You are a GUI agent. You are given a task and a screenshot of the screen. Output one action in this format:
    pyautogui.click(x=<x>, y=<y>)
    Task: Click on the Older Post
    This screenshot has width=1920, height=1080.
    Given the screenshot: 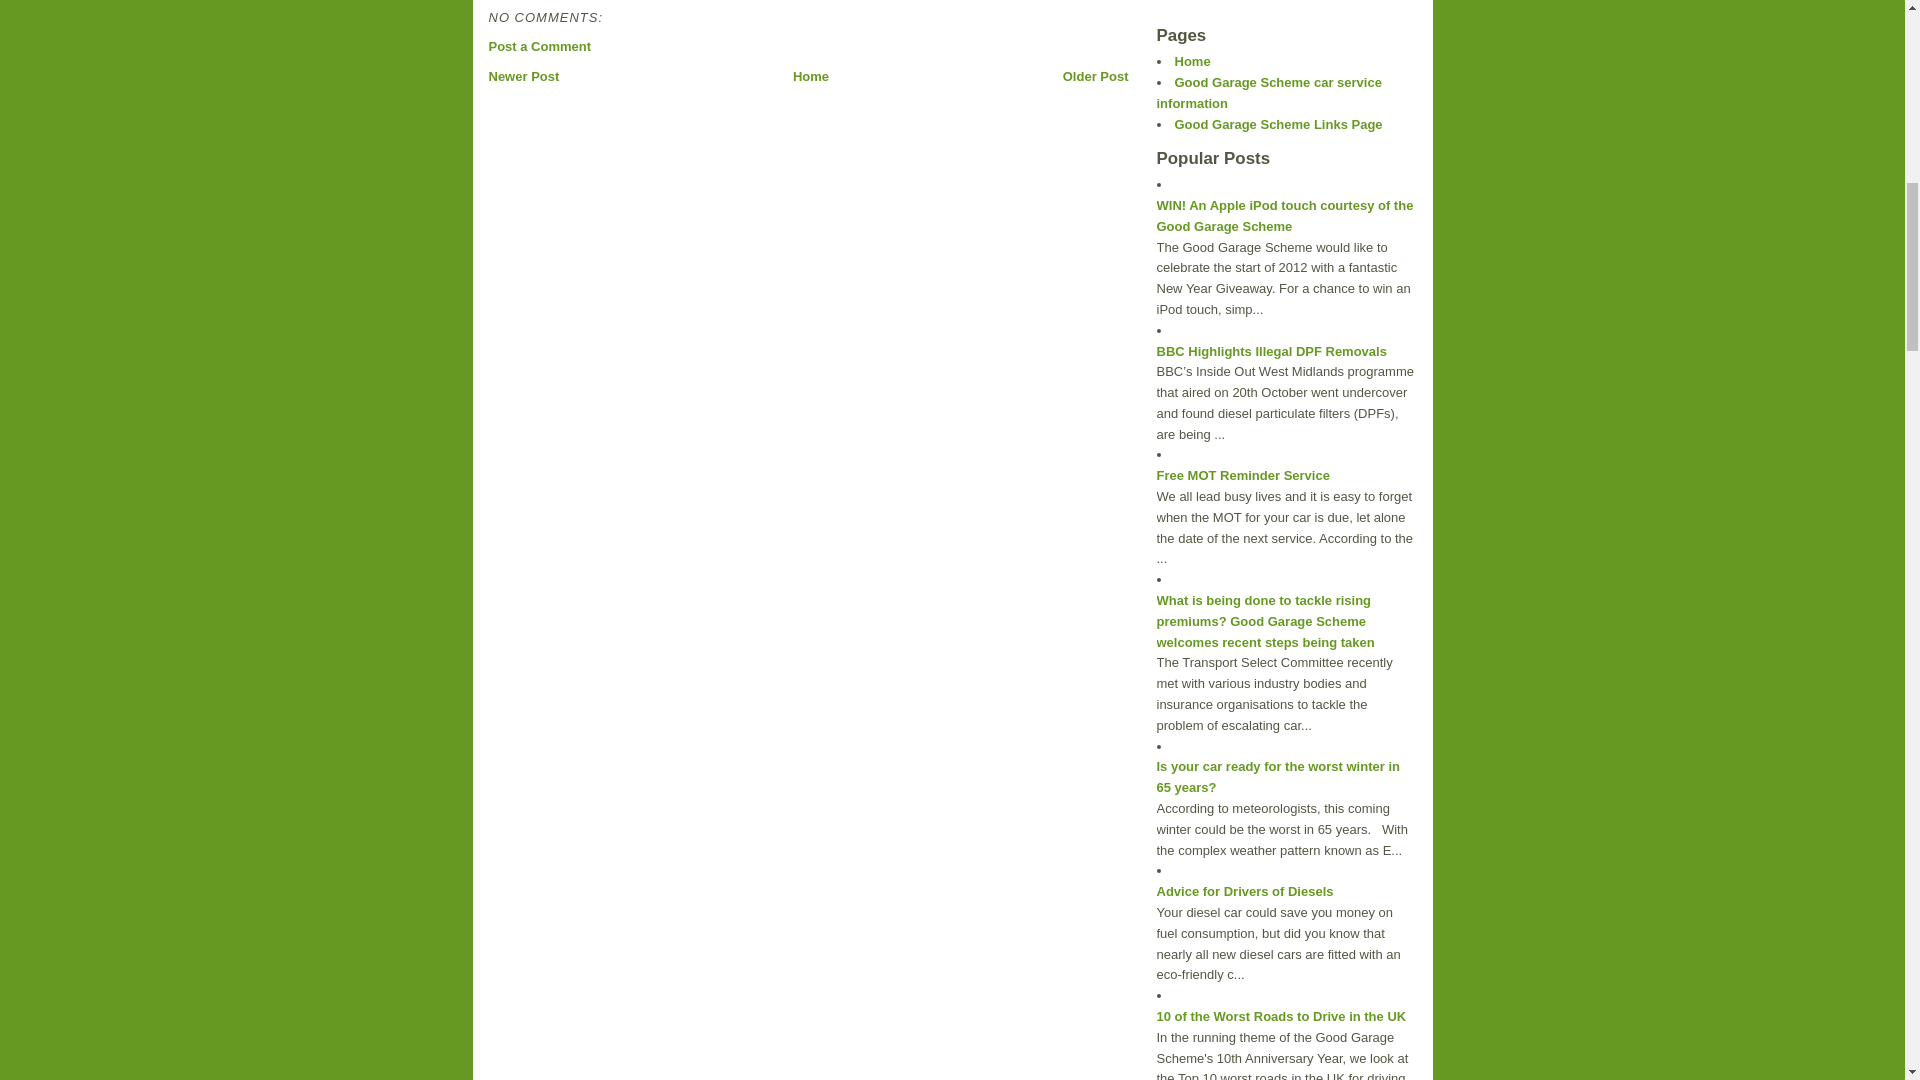 What is the action you would take?
    pyautogui.click(x=1096, y=76)
    